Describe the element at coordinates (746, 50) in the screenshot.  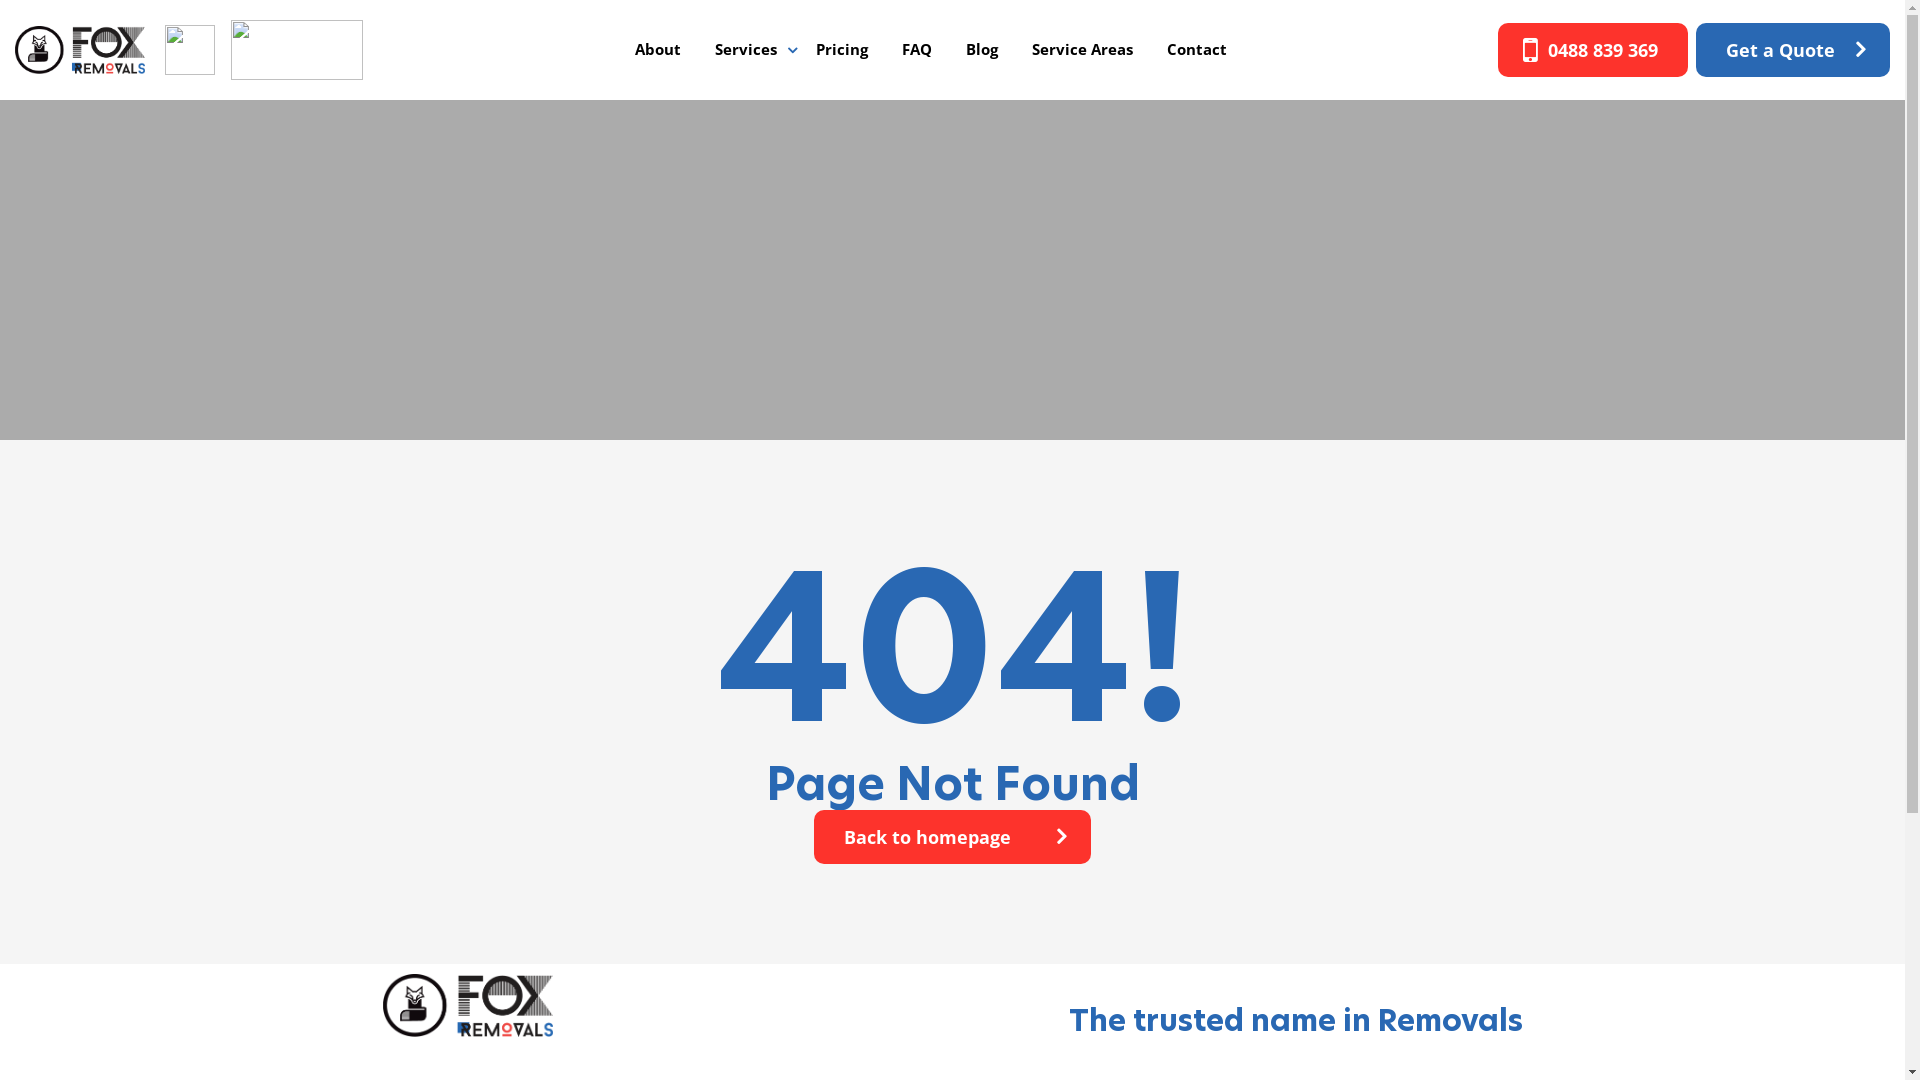
I see `Services` at that location.